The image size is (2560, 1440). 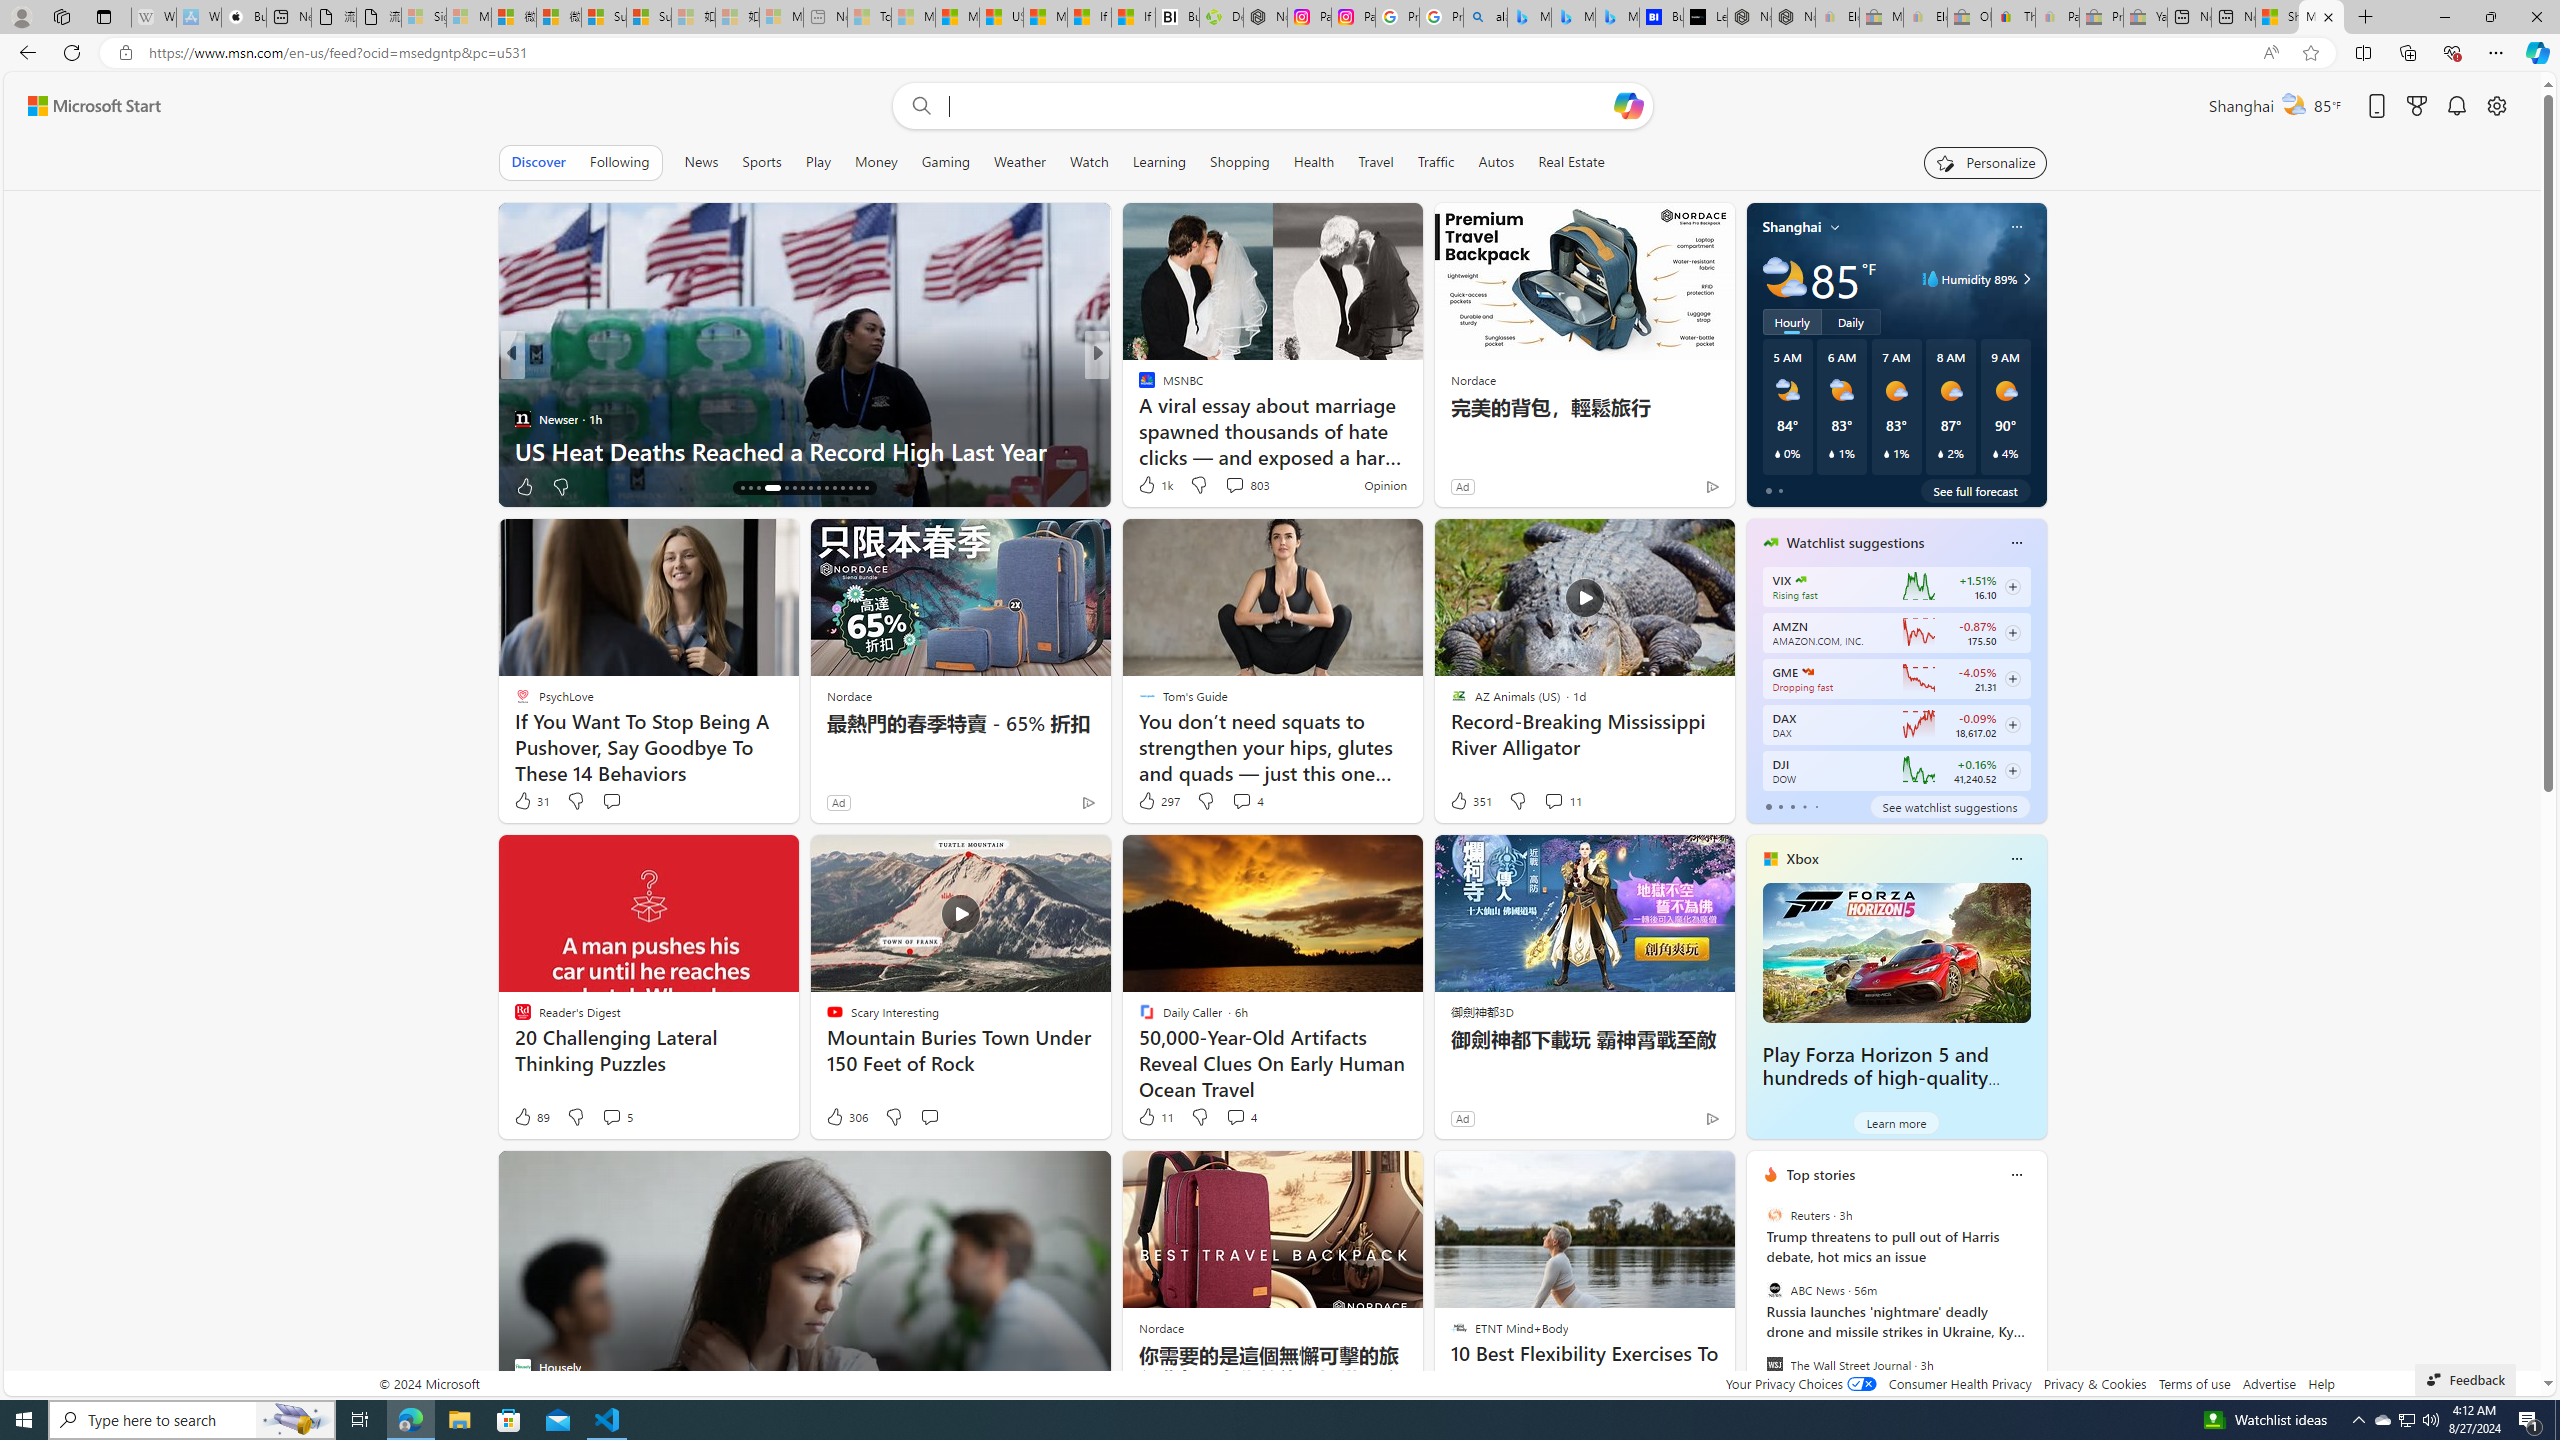 I want to click on AutomationID: tab-28, so click(x=850, y=488).